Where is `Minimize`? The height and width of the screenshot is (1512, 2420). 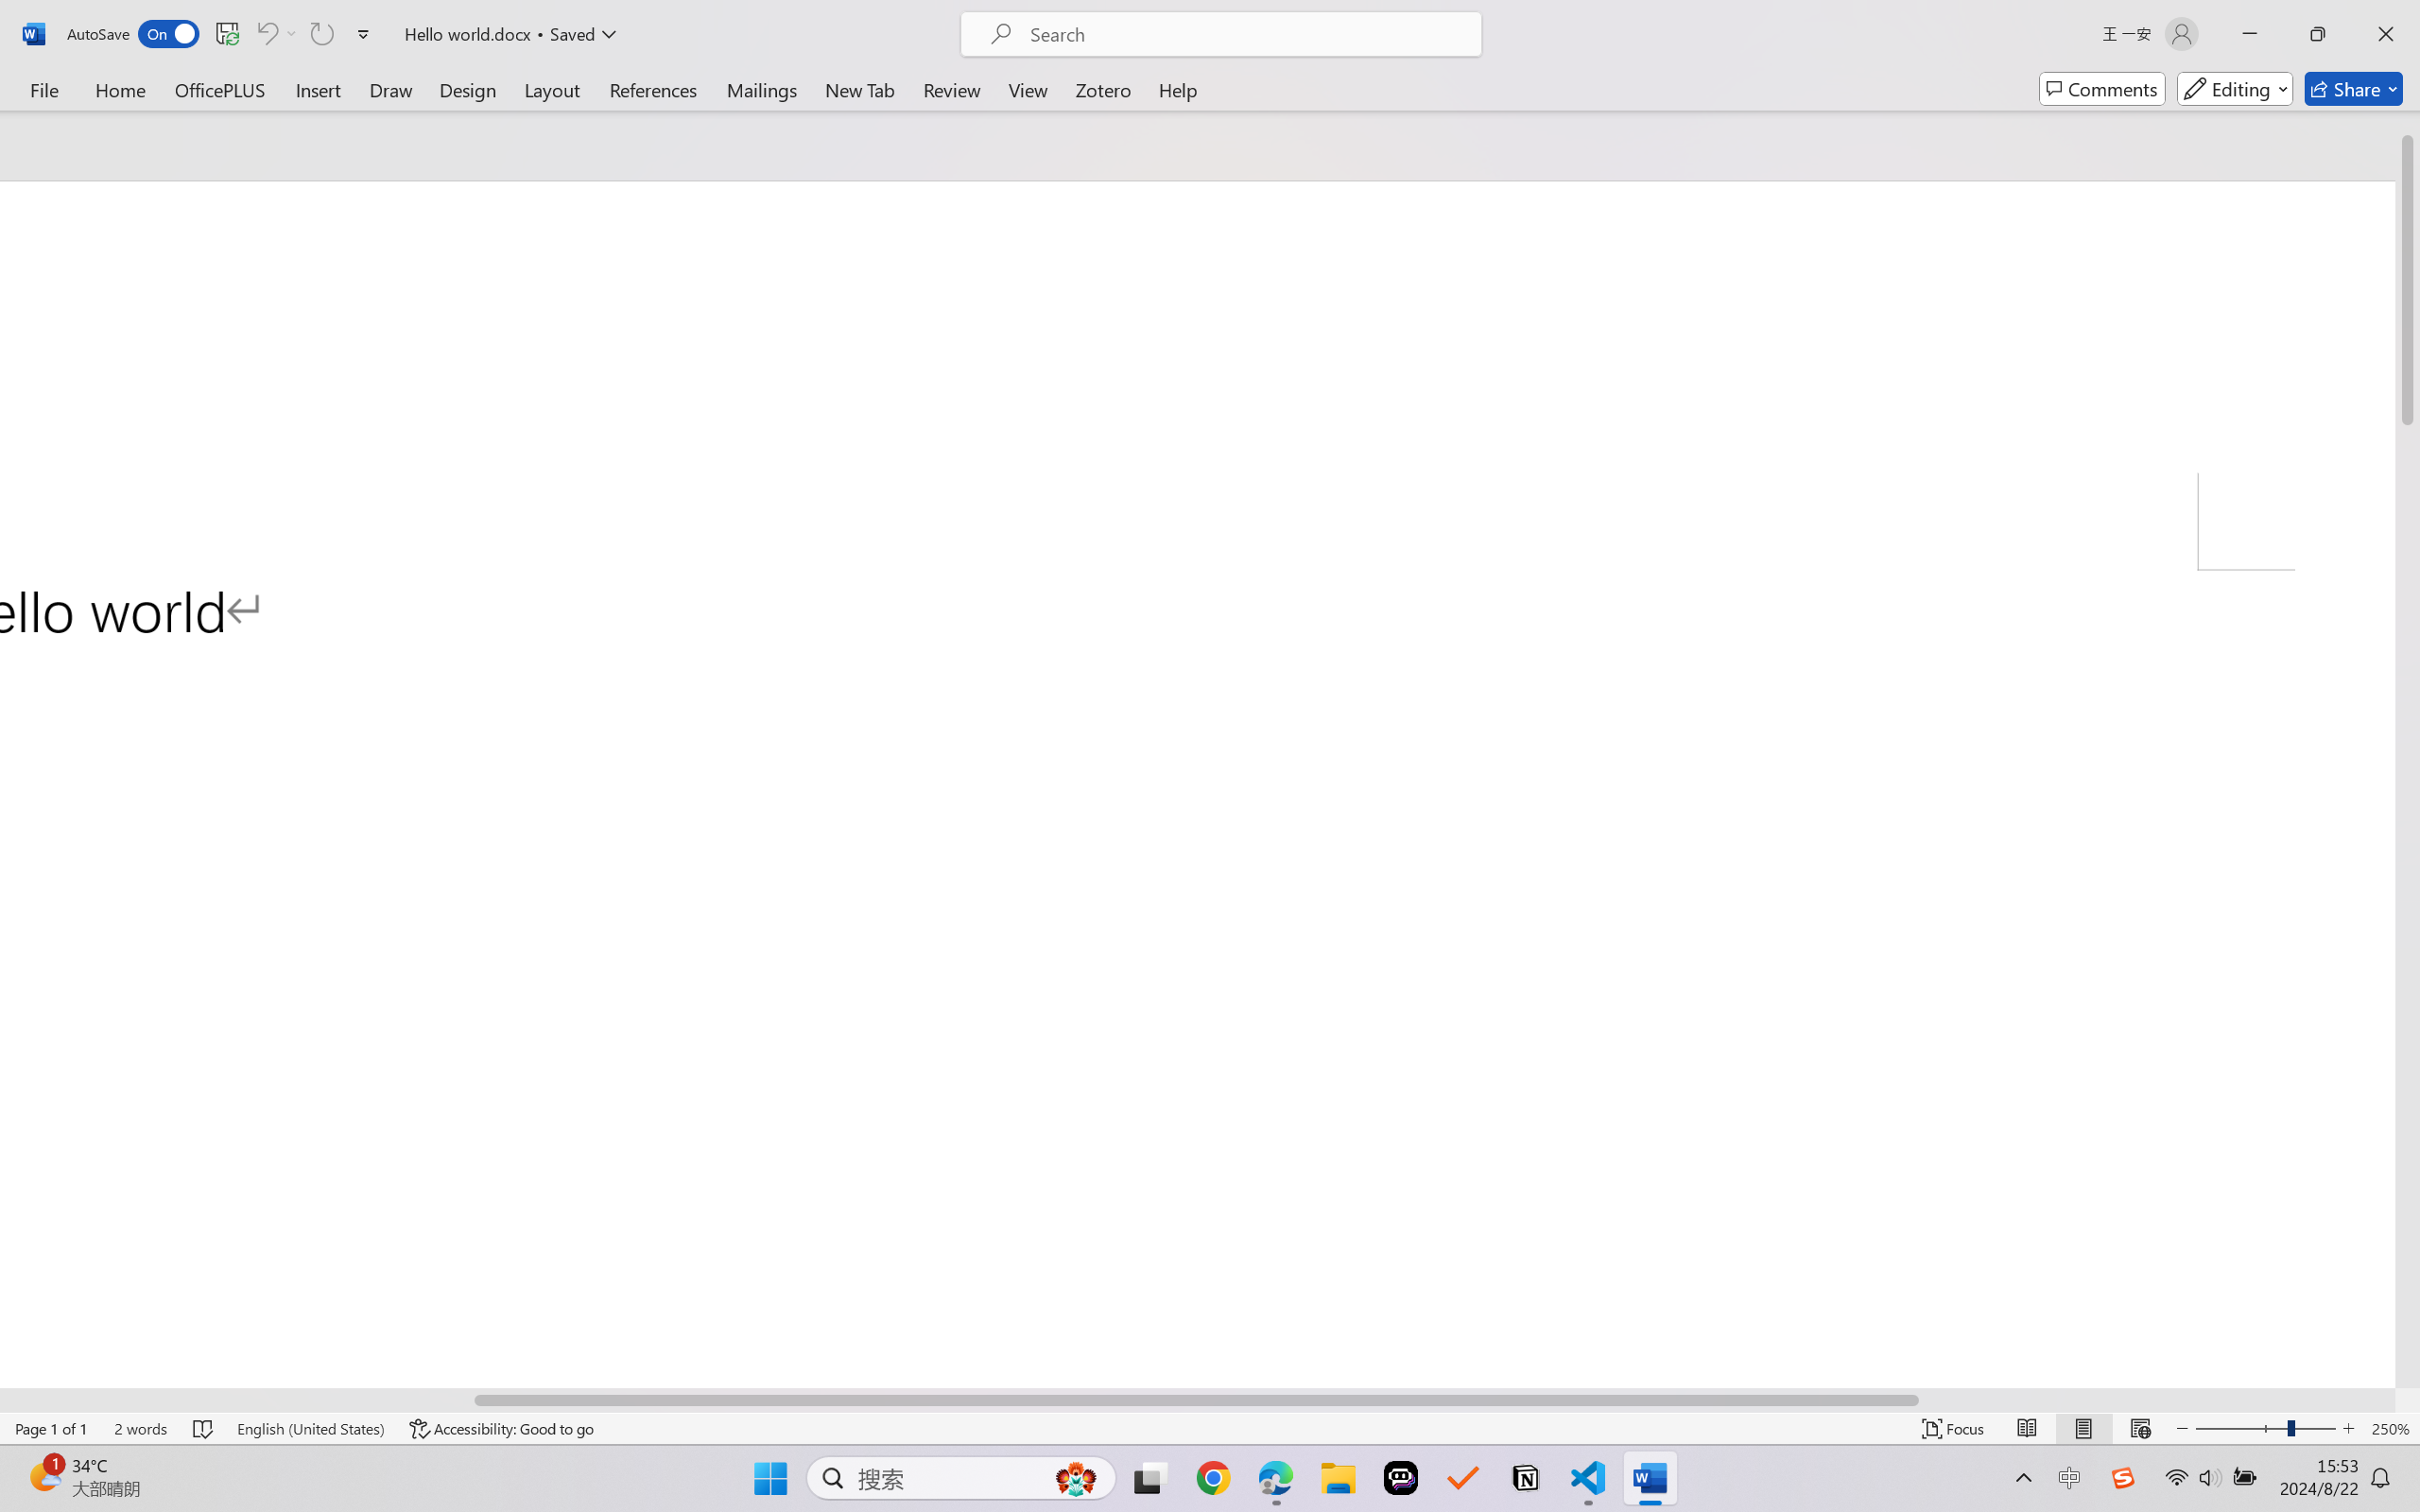
Minimize is located at coordinates (2250, 34).